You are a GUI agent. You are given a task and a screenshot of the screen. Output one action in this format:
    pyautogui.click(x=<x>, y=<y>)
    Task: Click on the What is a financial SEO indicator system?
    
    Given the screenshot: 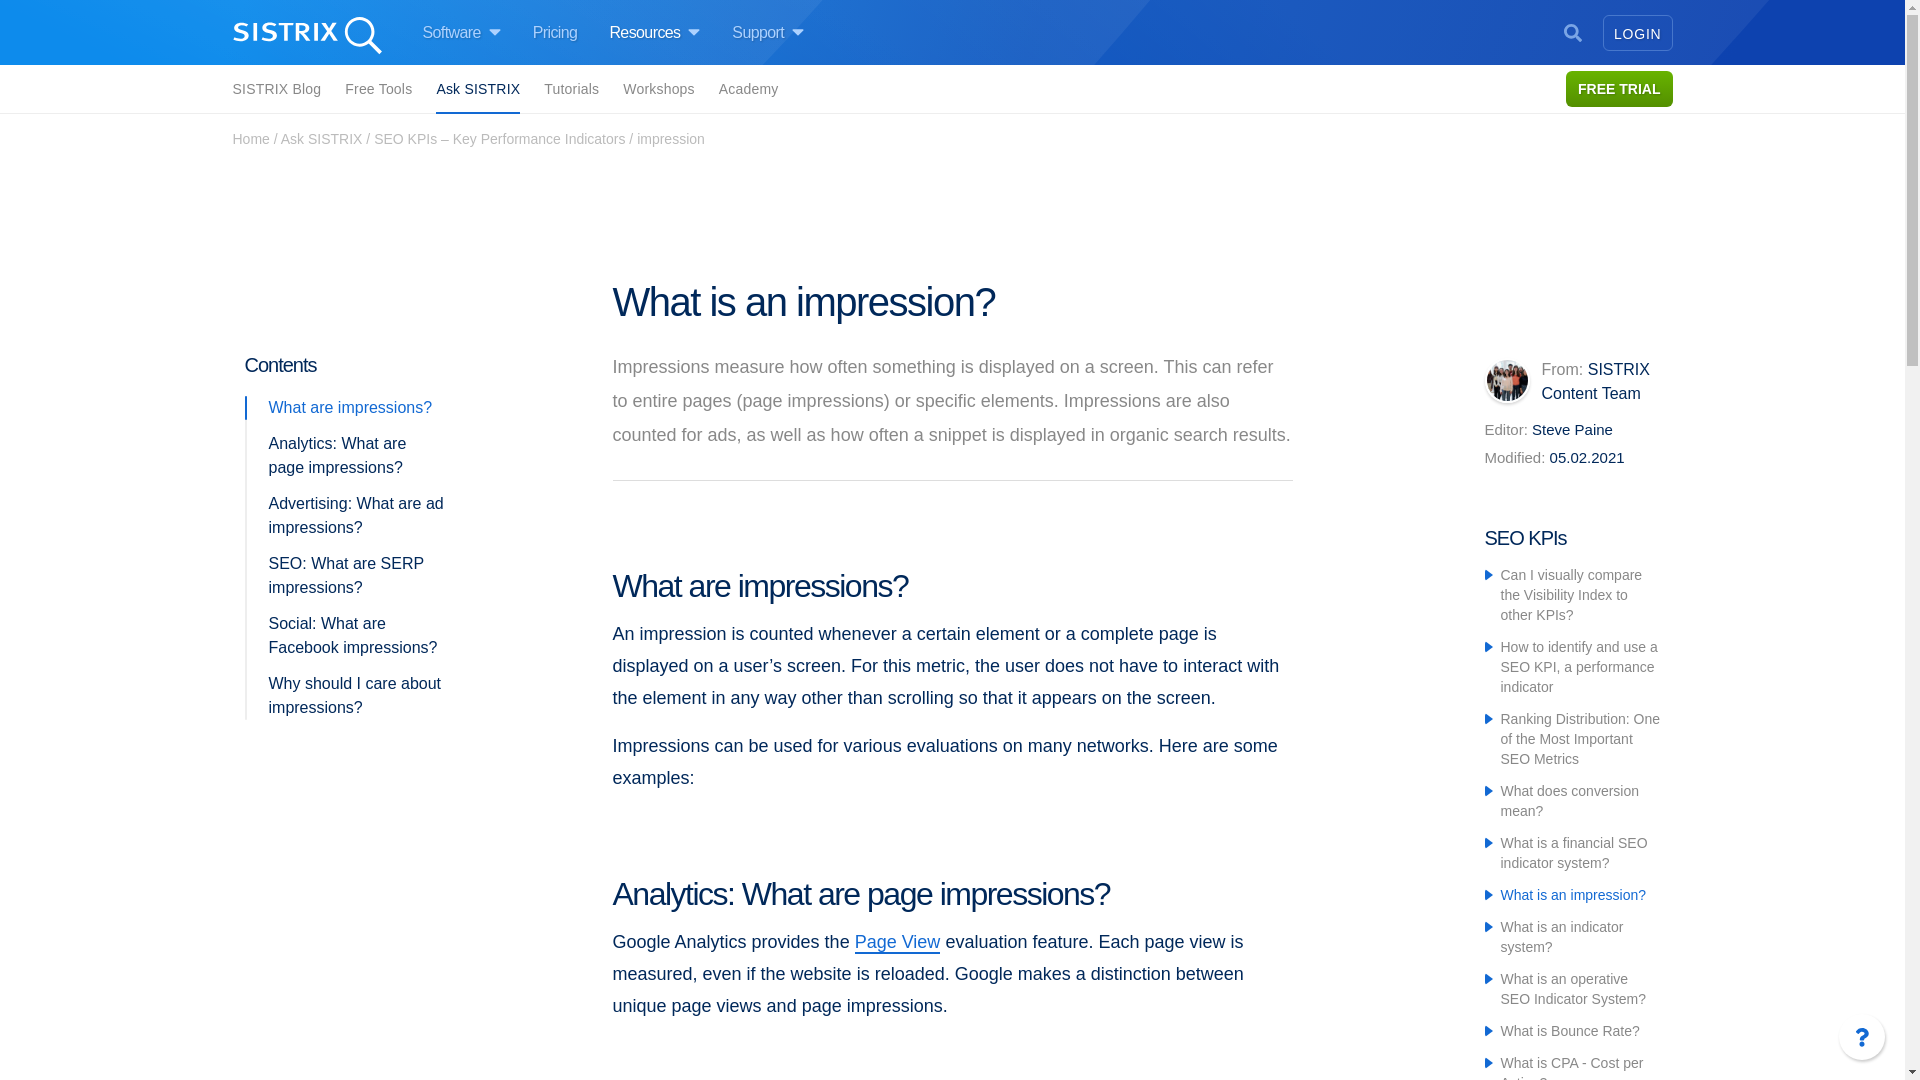 What is the action you would take?
    pyautogui.click(x=1573, y=852)
    